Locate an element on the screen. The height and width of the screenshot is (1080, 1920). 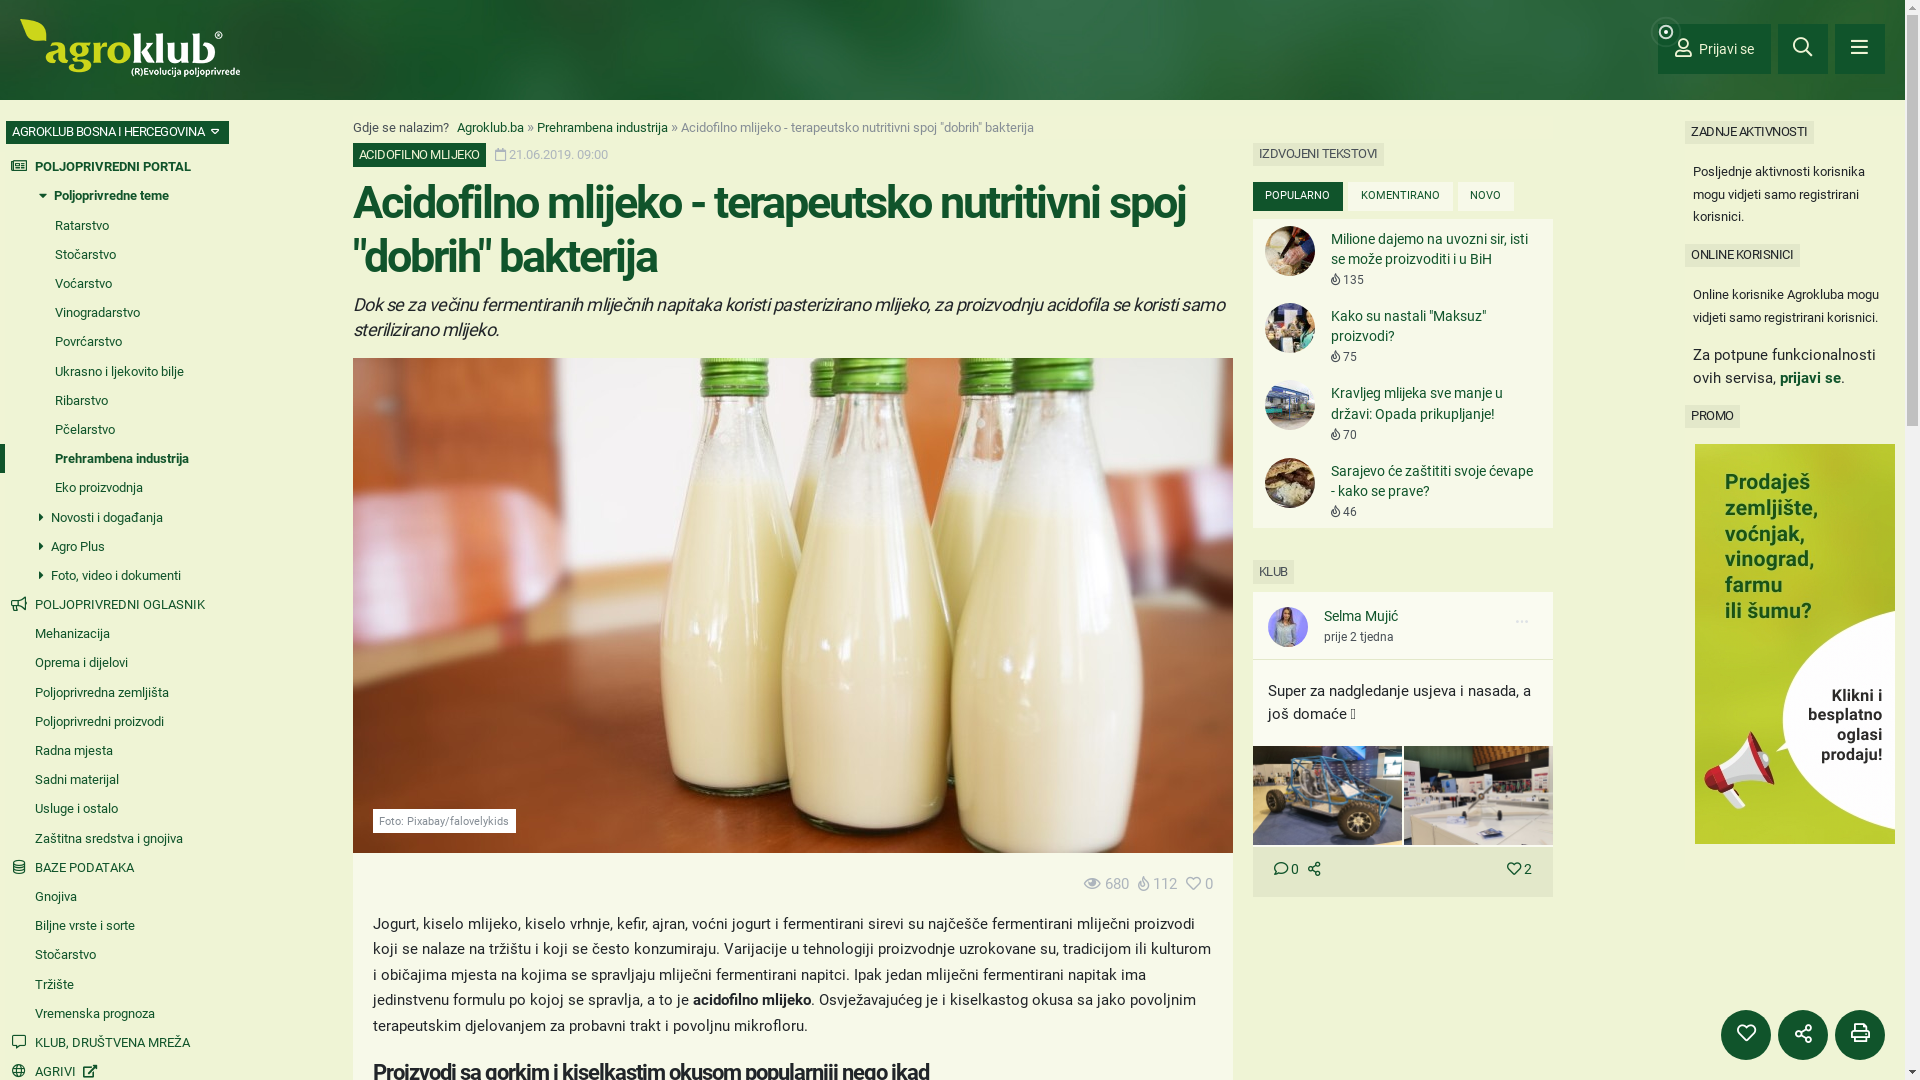
Kako su nastali "Maksuz" proizvodi?
75 is located at coordinates (1402, 335).